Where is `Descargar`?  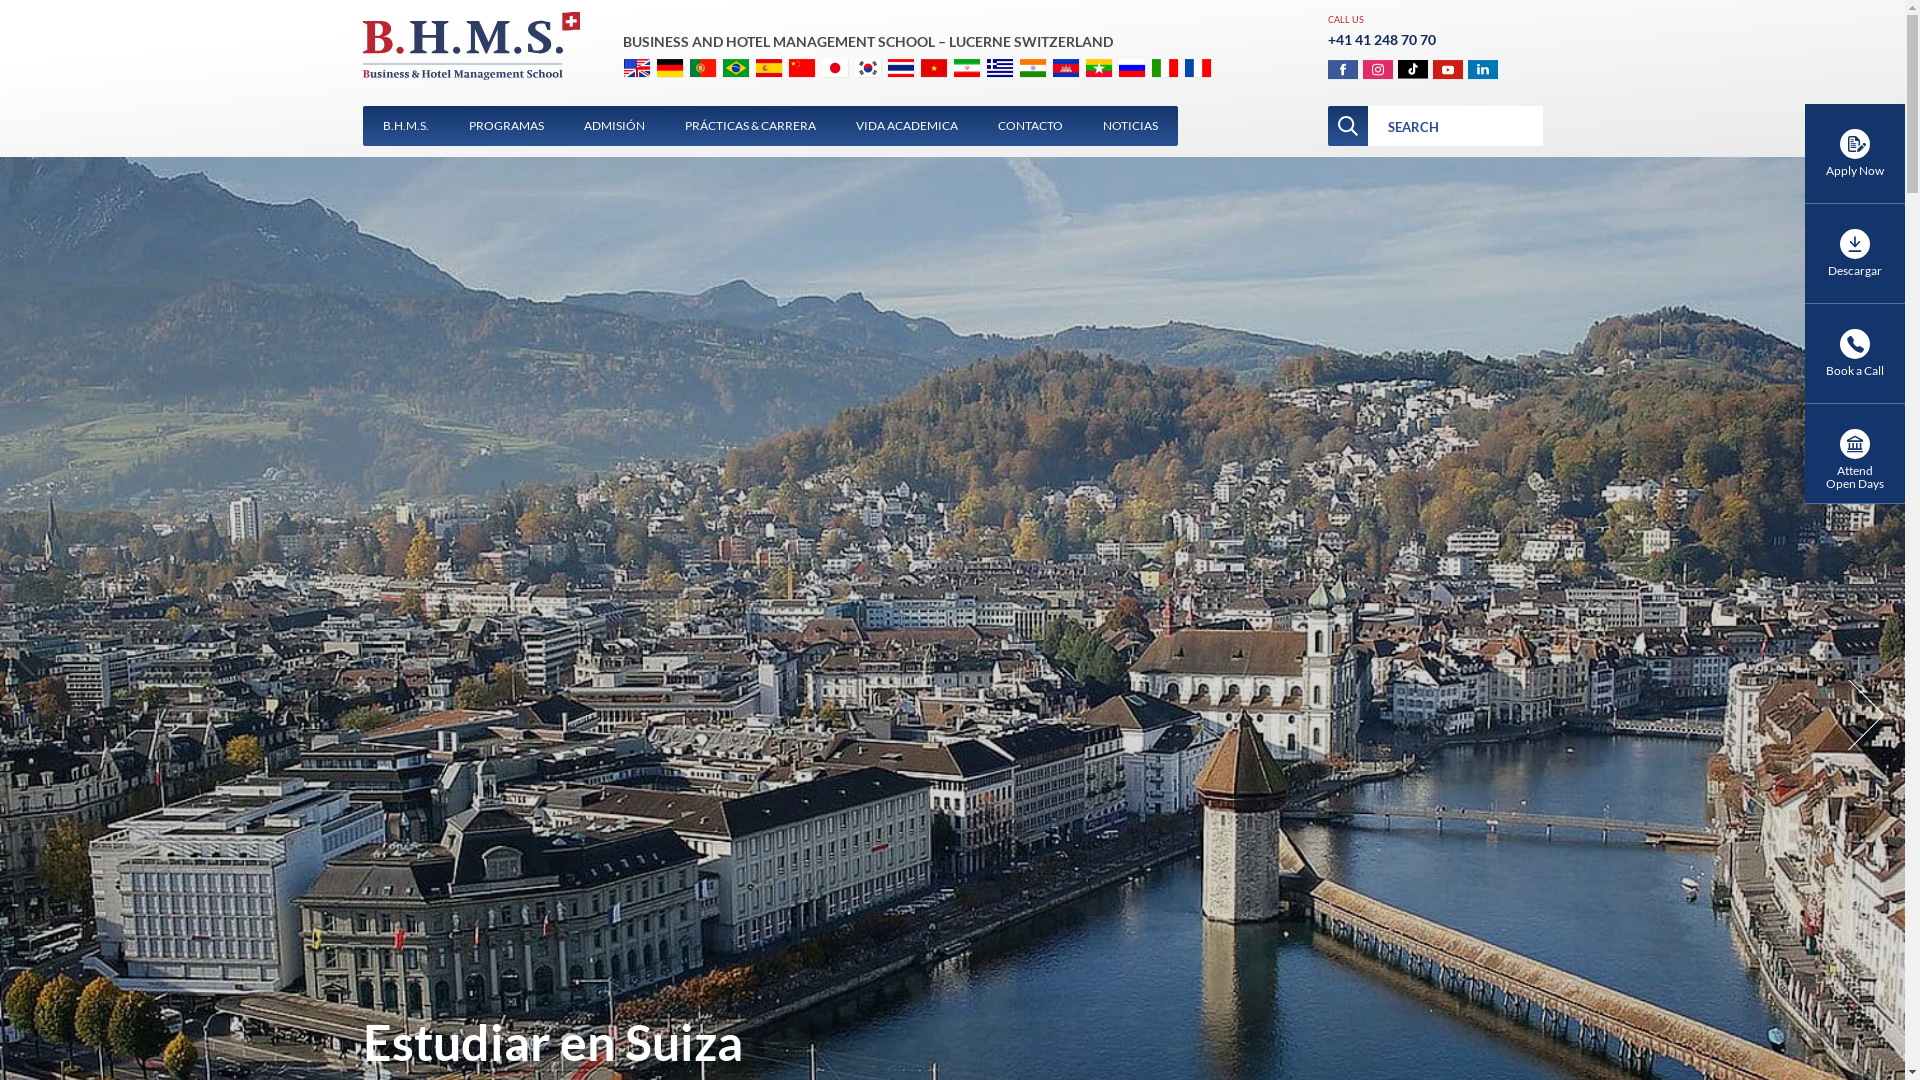 Descargar is located at coordinates (1855, 254).